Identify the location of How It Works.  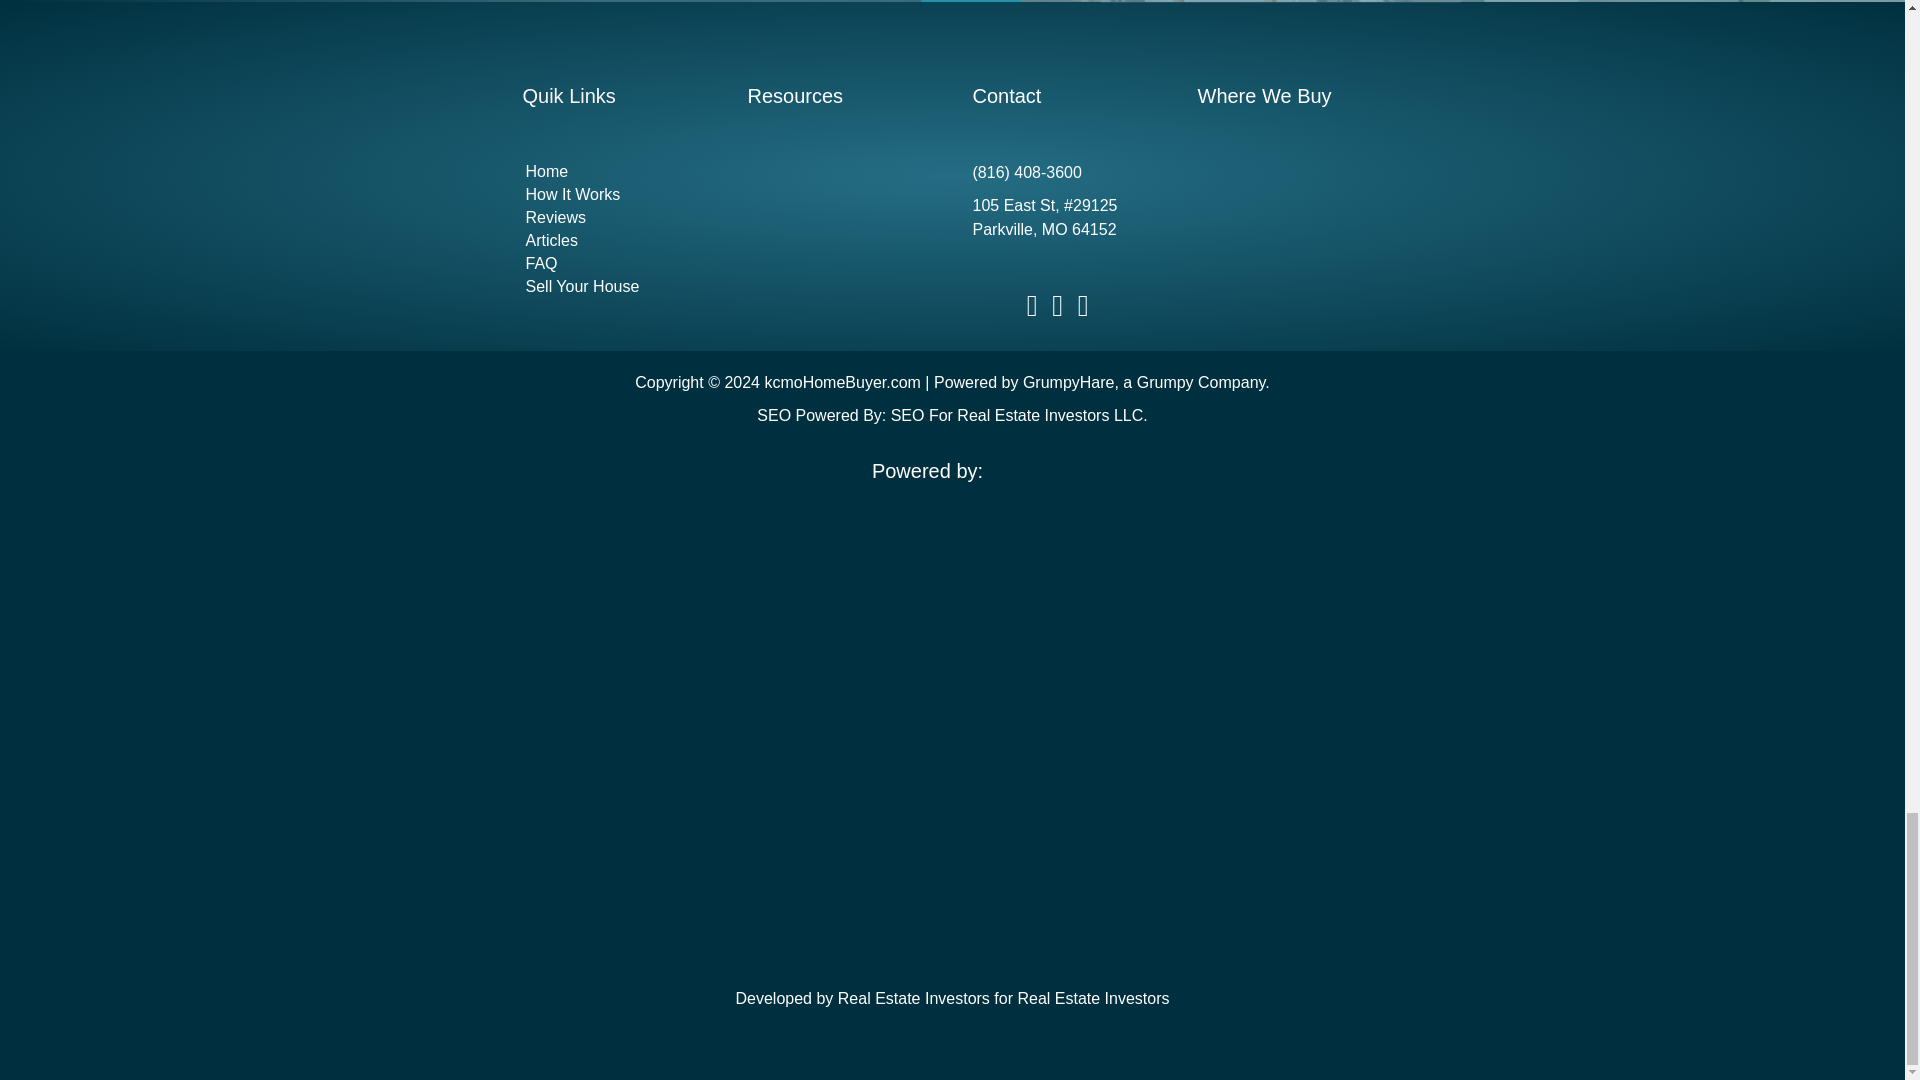
(614, 194).